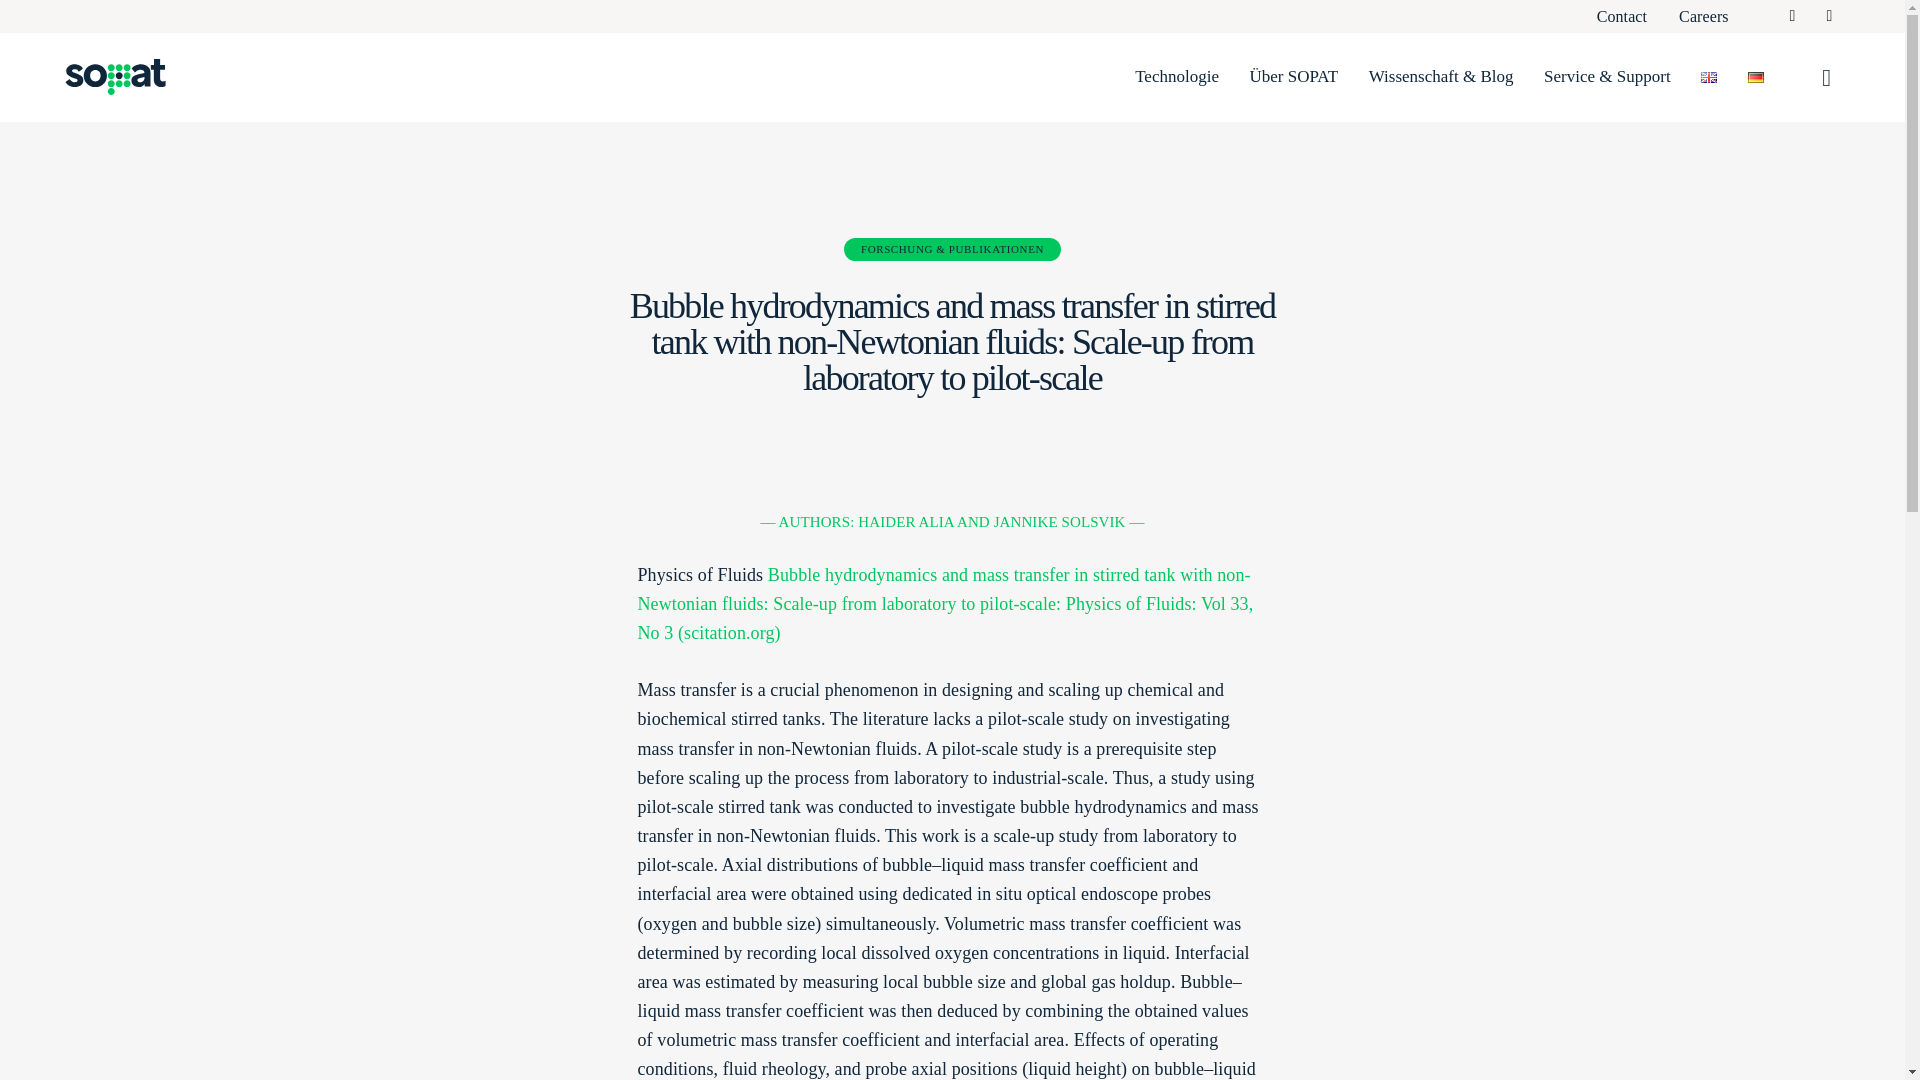  Describe the element at coordinates (1176, 76) in the screenshot. I see `Technologie` at that location.